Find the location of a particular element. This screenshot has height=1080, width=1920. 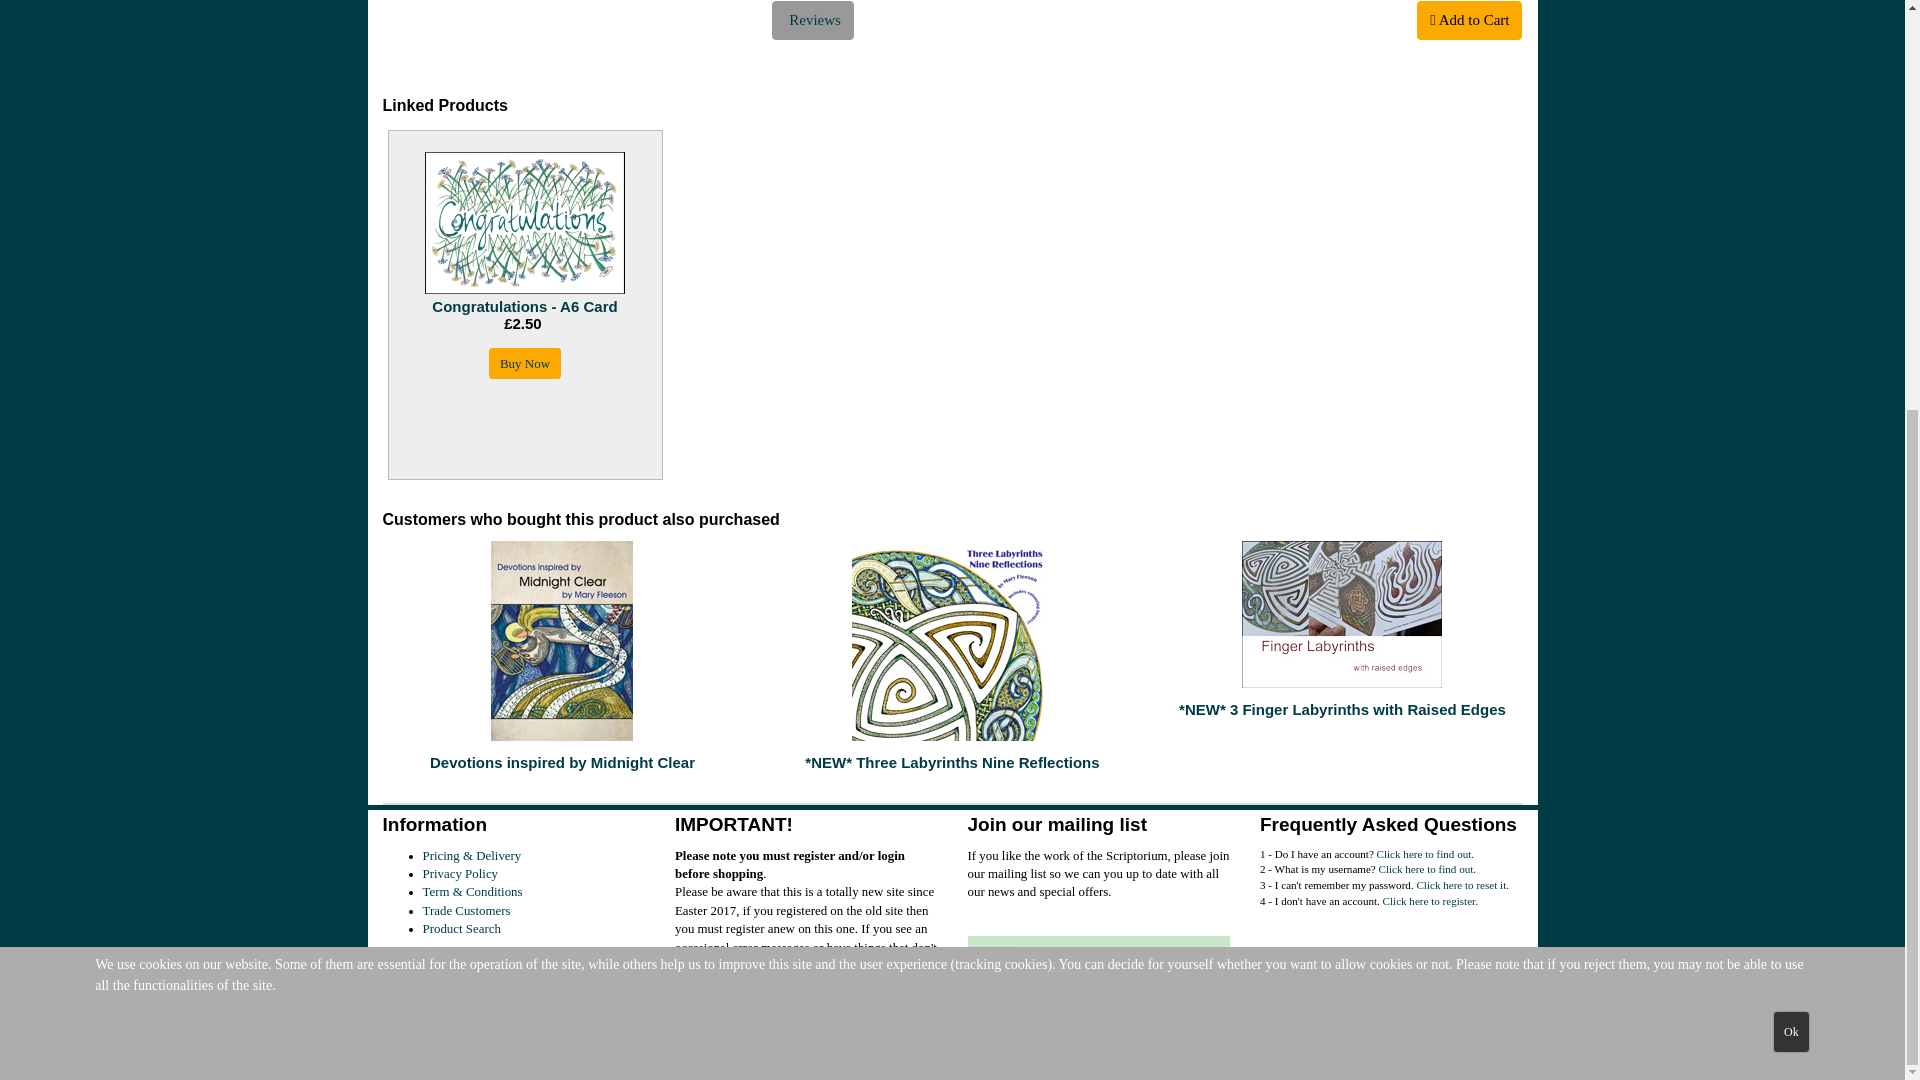

Devotions inspired by Midnight Clear is located at coordinates (562, 640).